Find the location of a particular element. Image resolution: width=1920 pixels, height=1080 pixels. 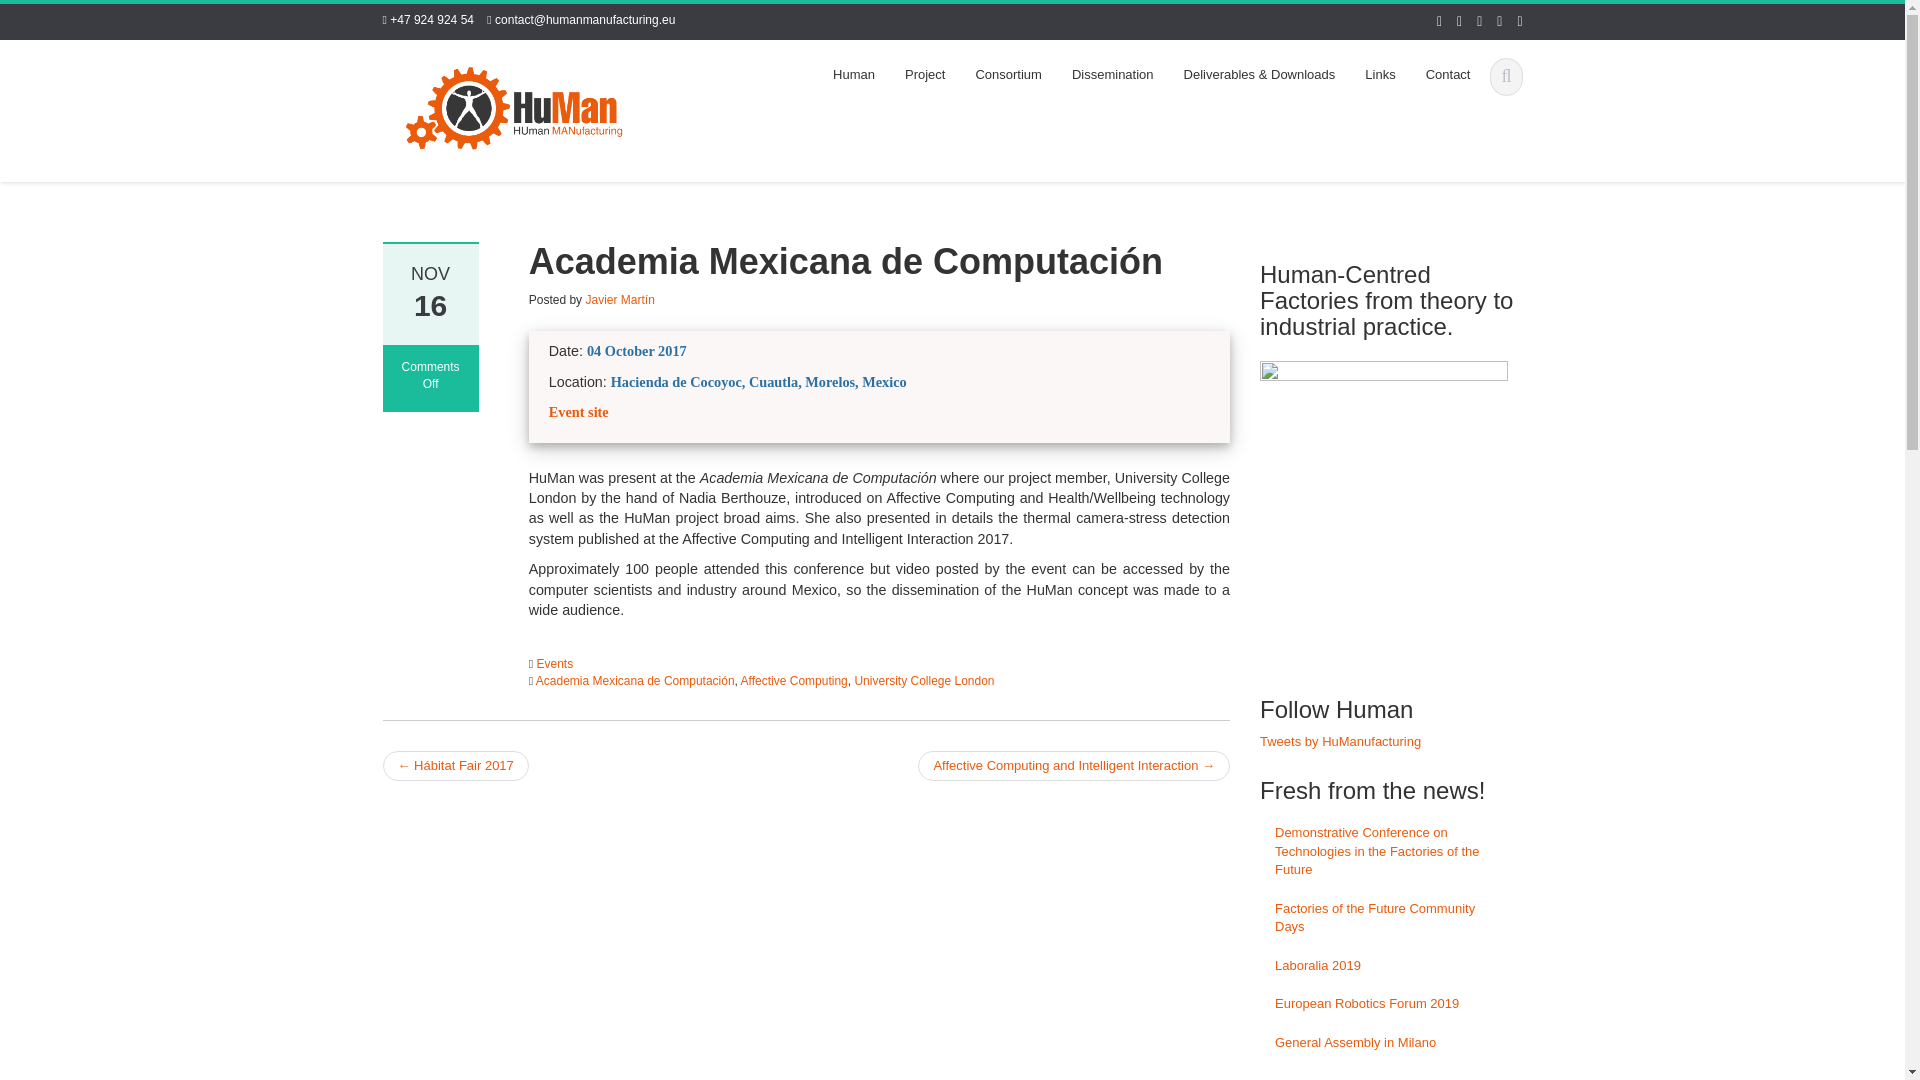

University College London is located at coordinates (924, 680).